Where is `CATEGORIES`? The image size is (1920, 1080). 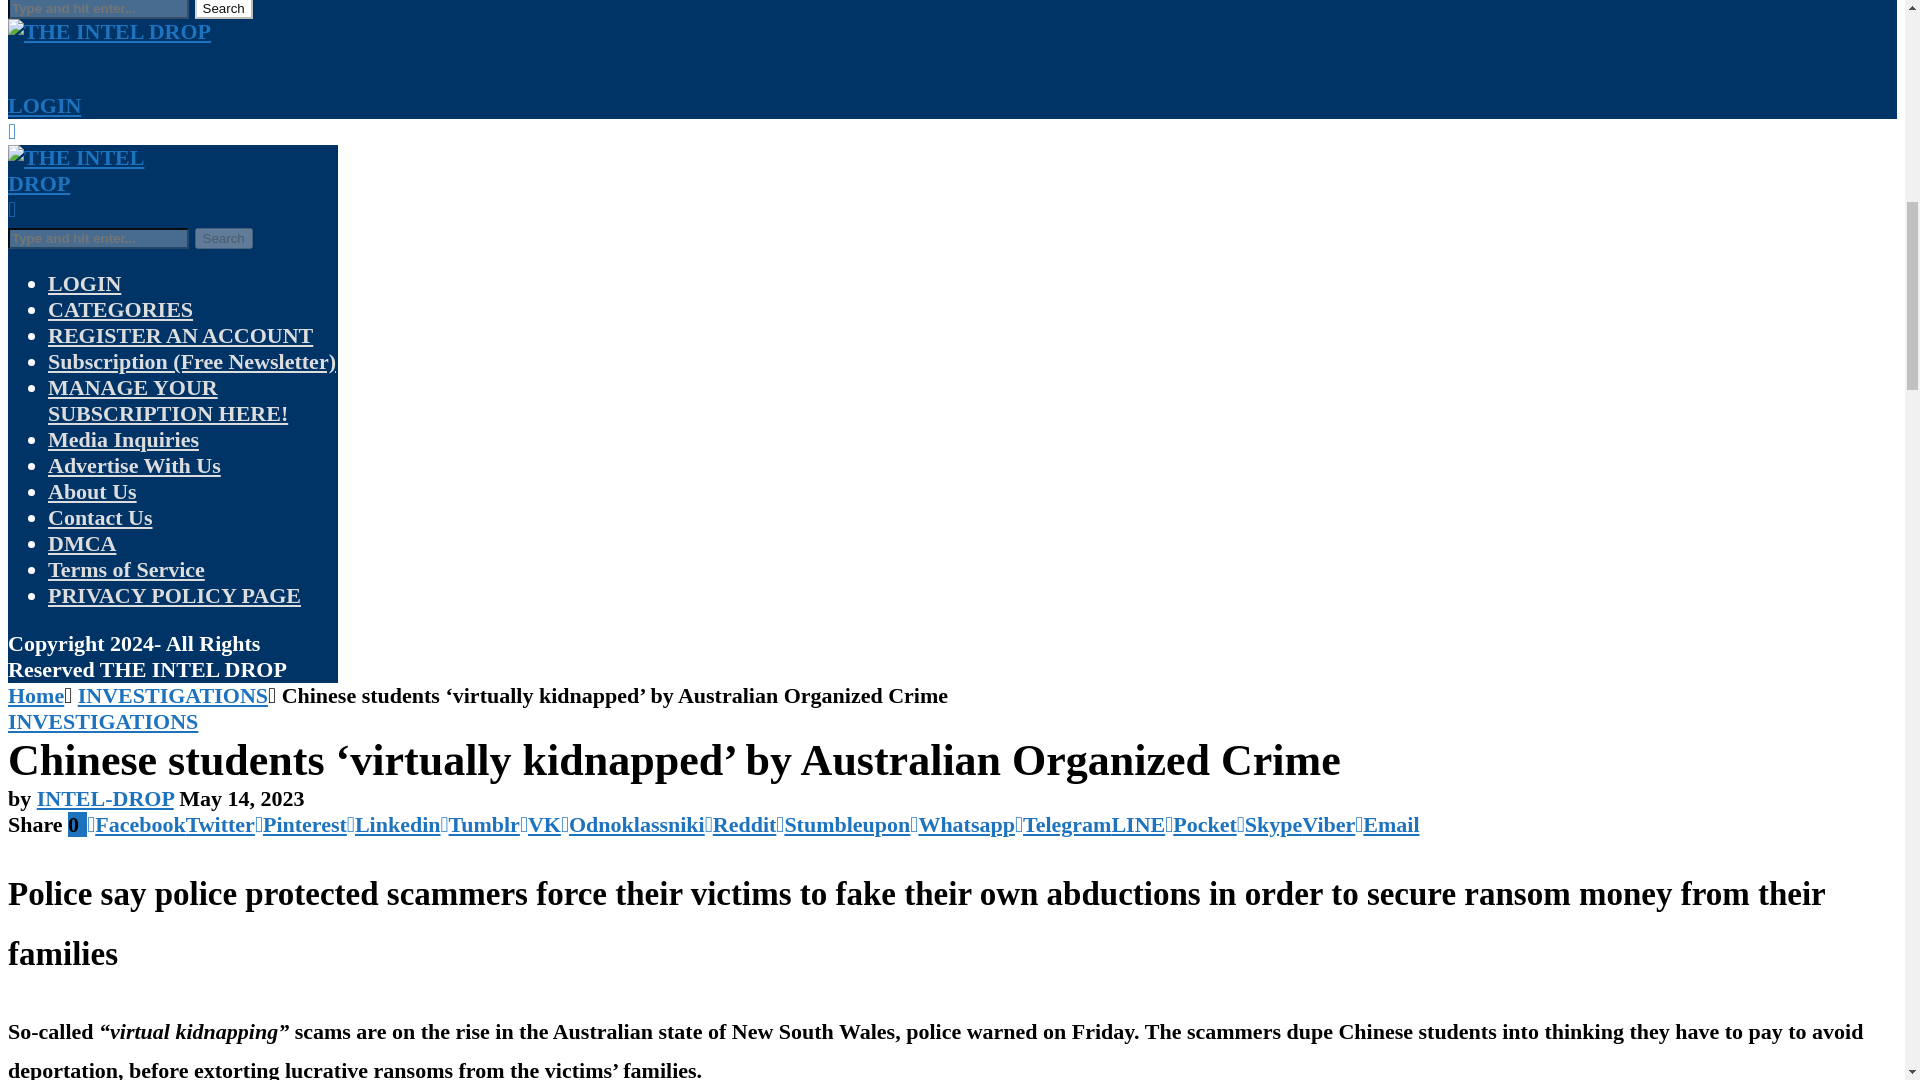
CATEGORIES is located at coordinates (120, 309).